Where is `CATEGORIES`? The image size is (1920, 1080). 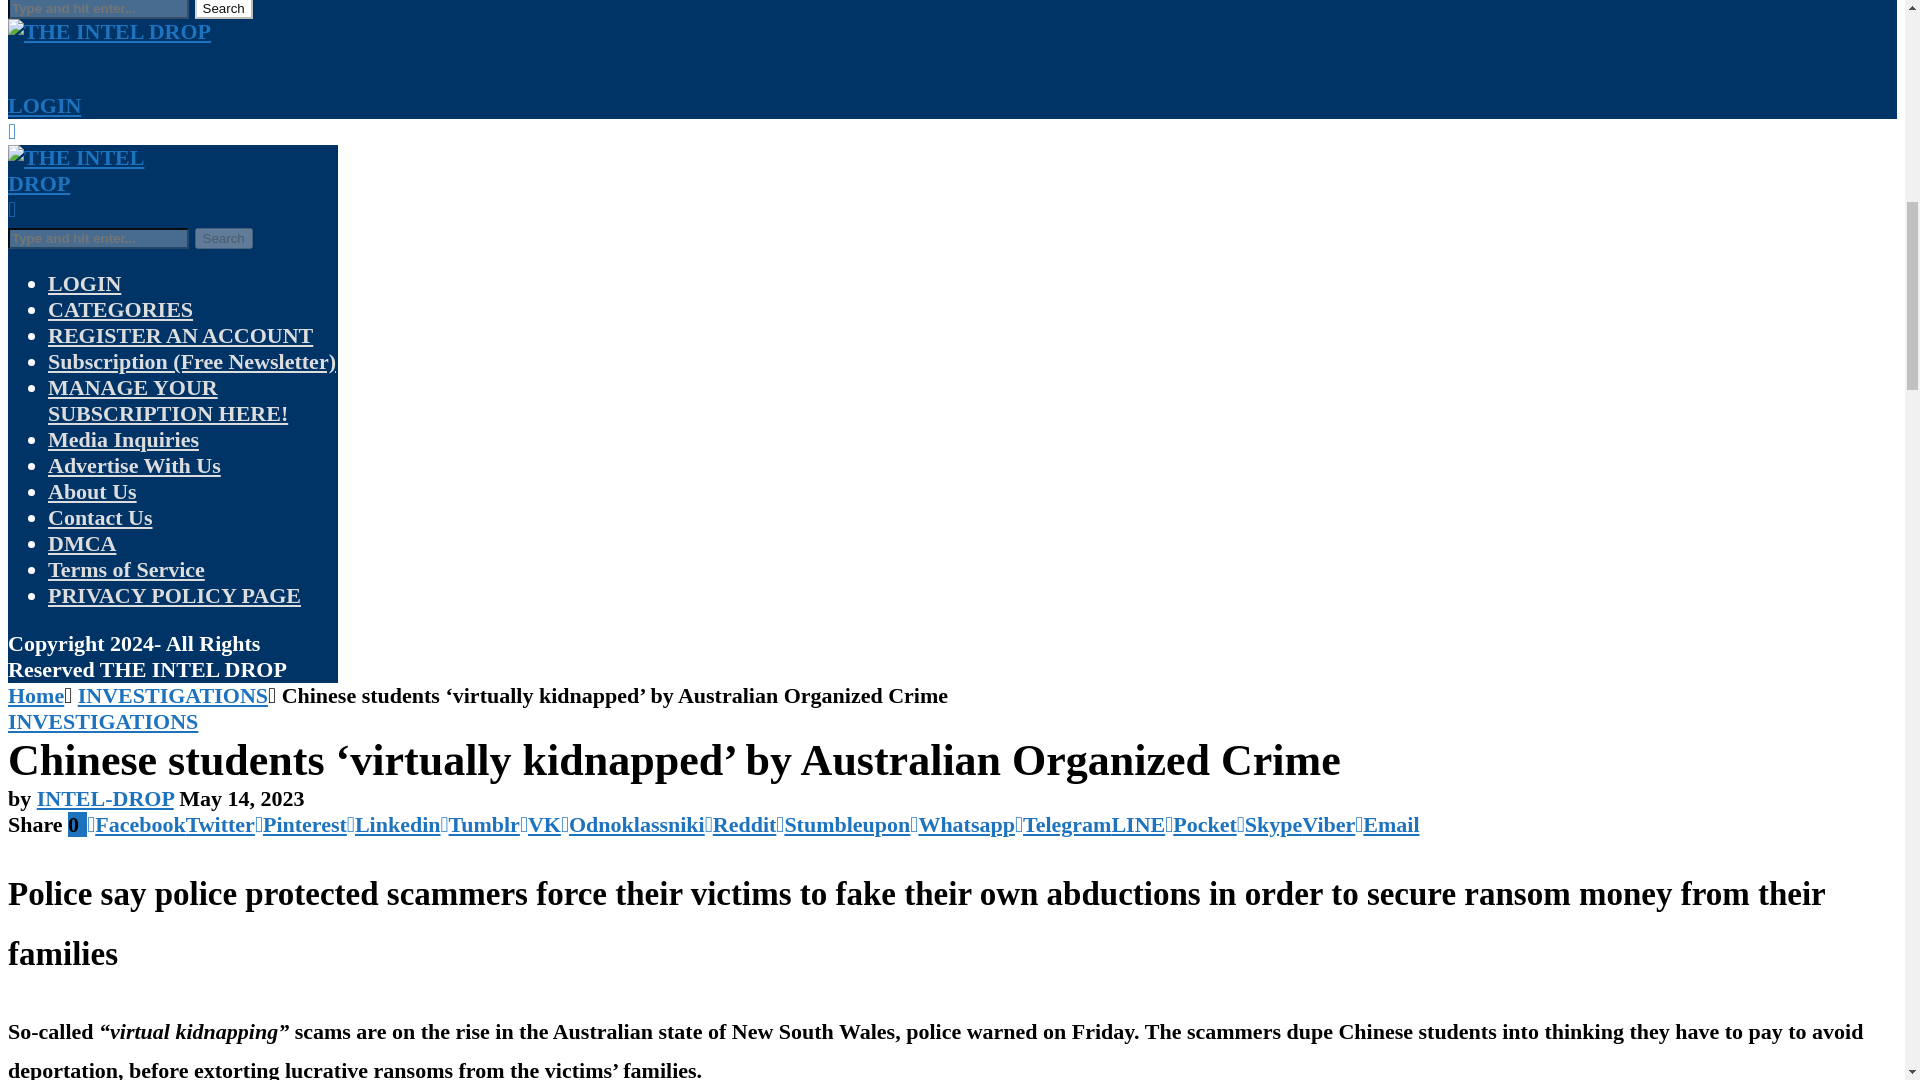
CATEGORIES is located at coordinates (120, 309).